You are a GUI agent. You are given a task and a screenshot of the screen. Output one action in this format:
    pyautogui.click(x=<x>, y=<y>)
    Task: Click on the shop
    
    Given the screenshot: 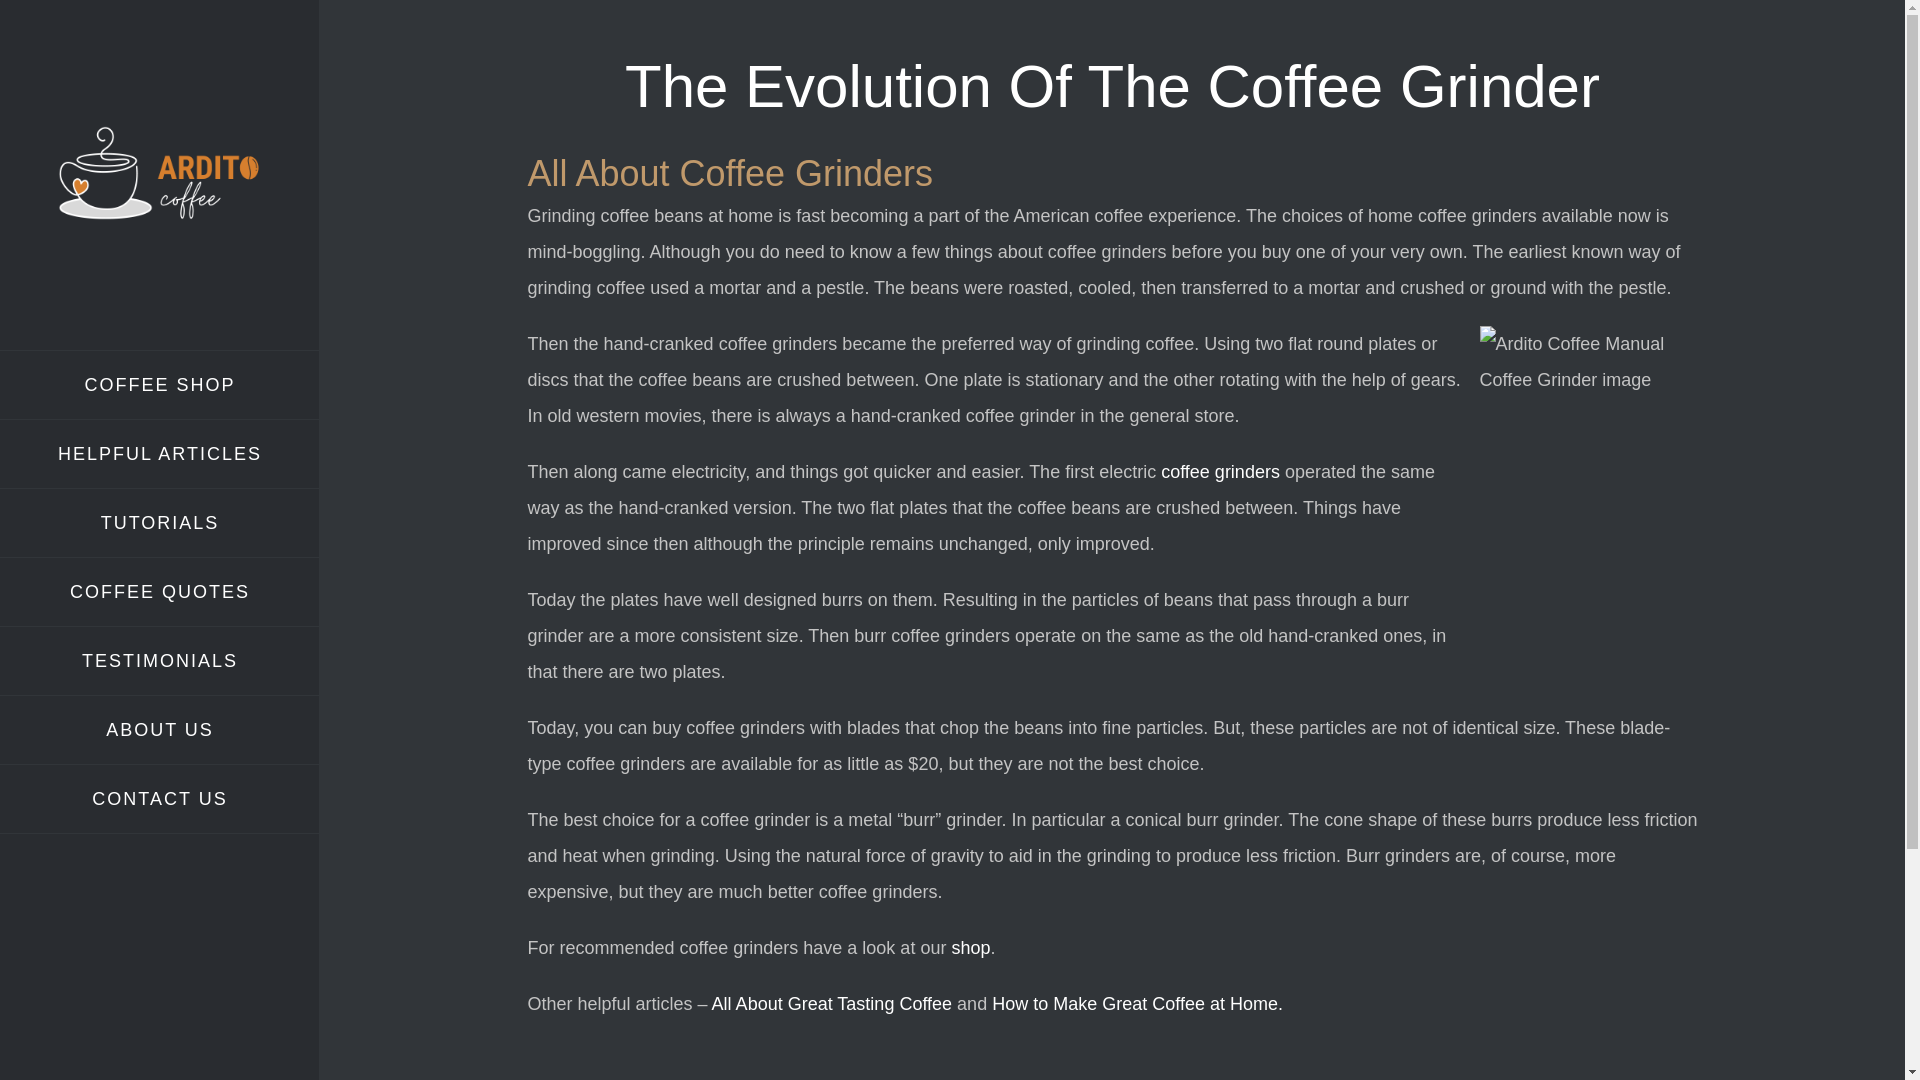 What is the action you would take?
    pyautogui.click(x=970, y=948)
    